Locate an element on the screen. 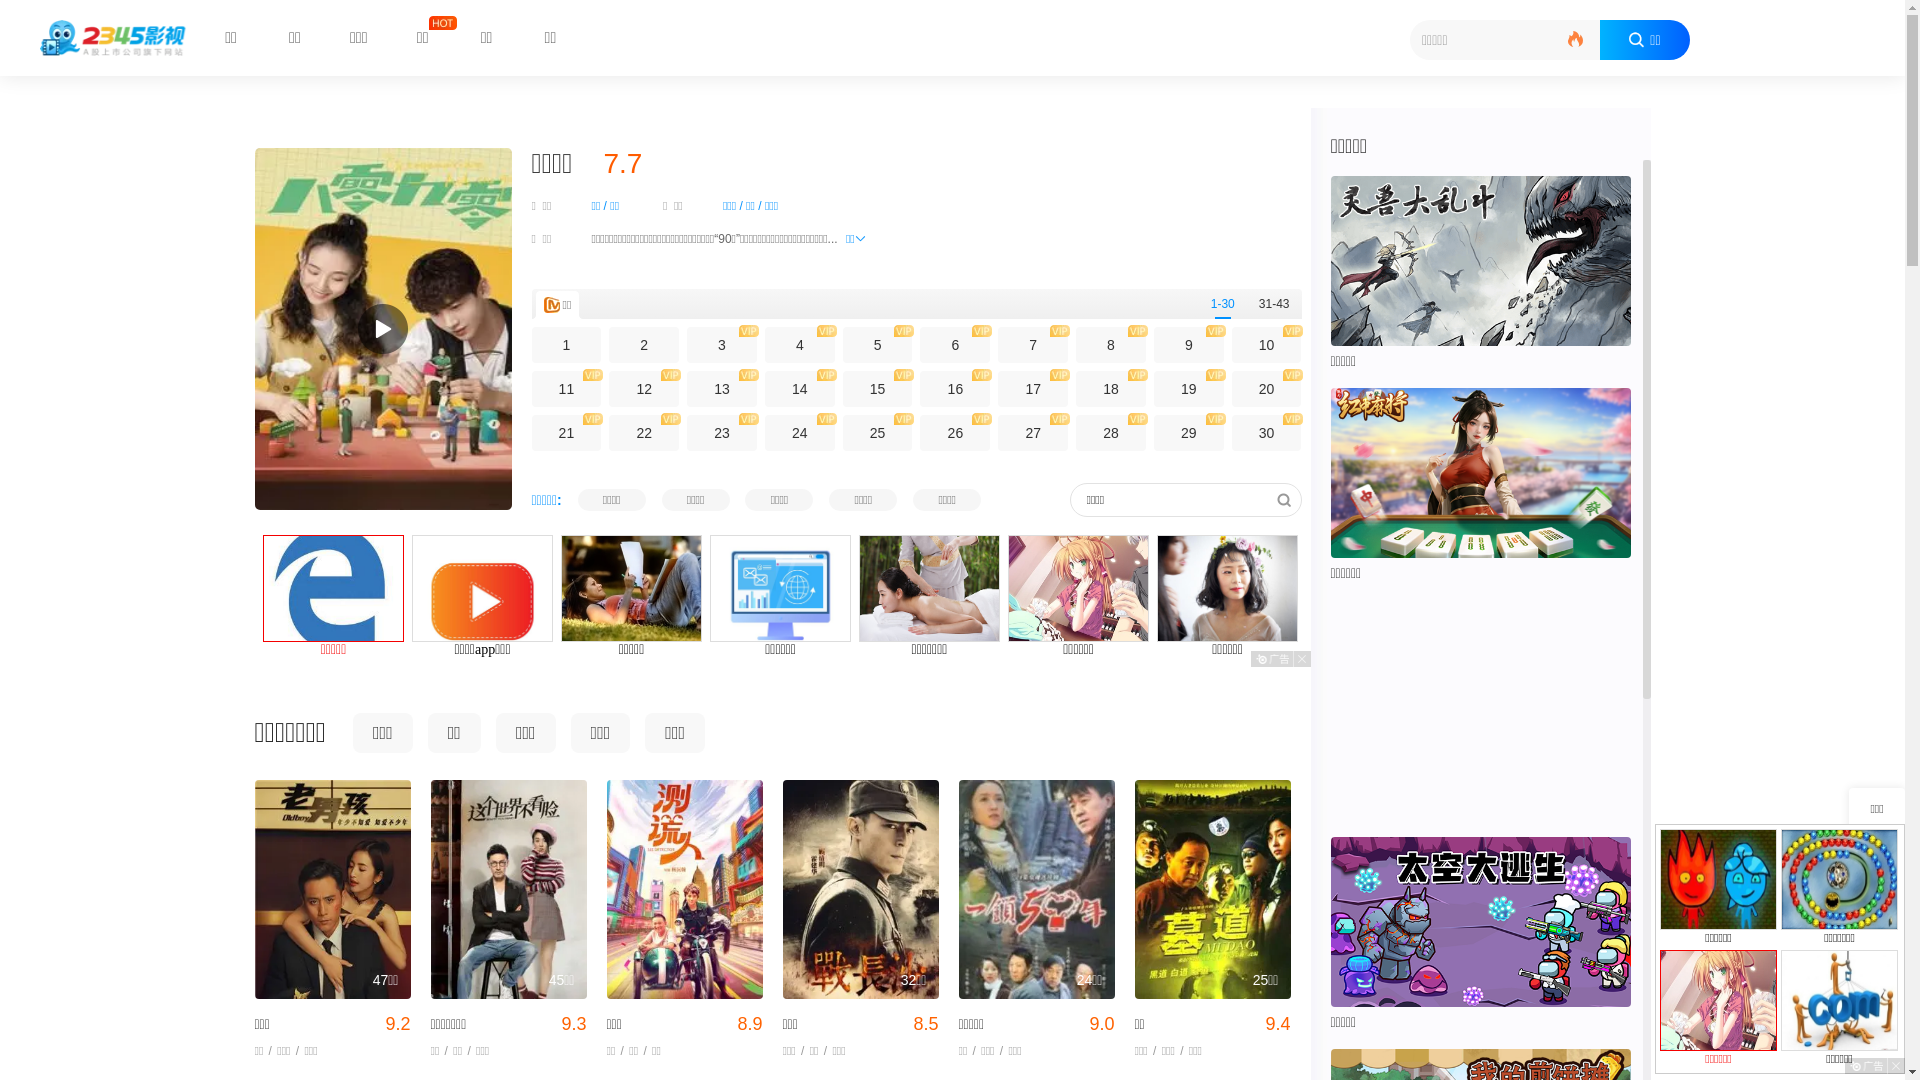  7 is located at coordinates (1033, 345).